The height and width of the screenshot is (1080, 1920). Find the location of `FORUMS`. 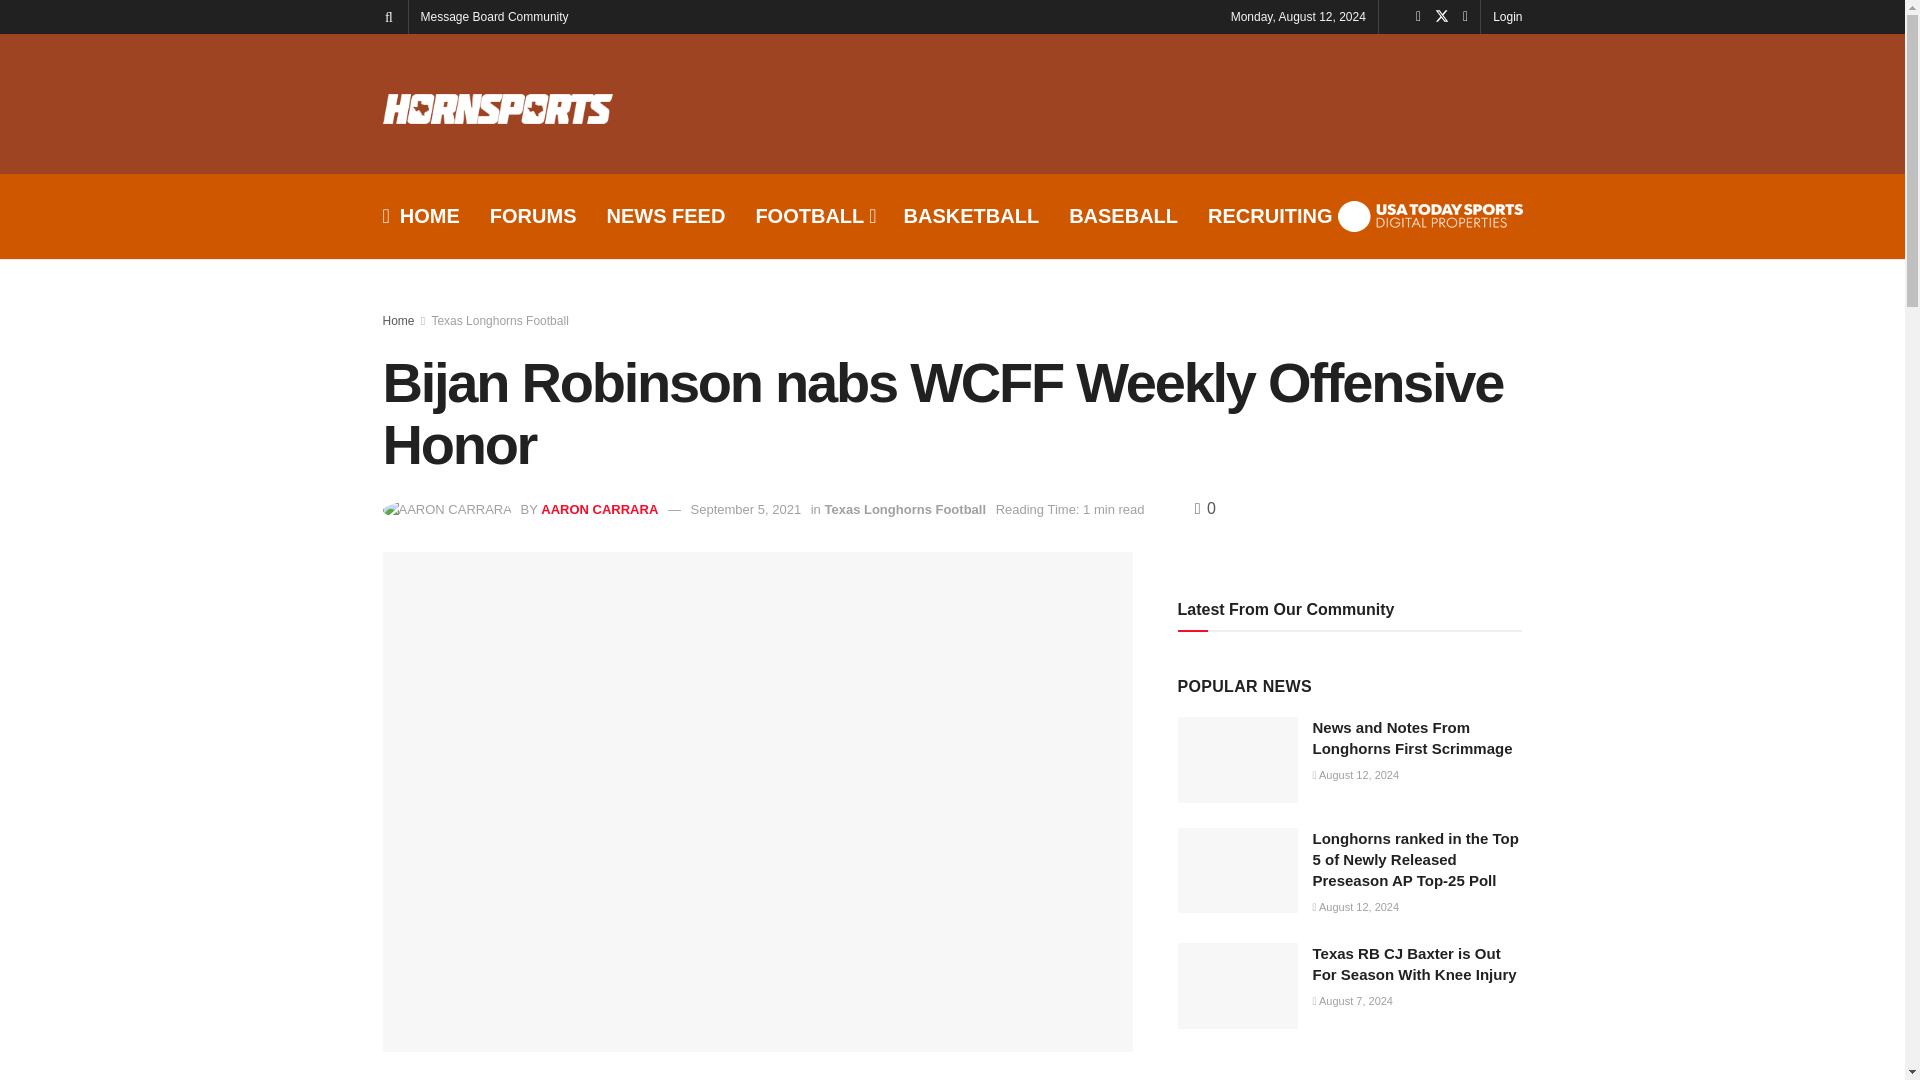

FORUMS is located at coordinates (533, 216).